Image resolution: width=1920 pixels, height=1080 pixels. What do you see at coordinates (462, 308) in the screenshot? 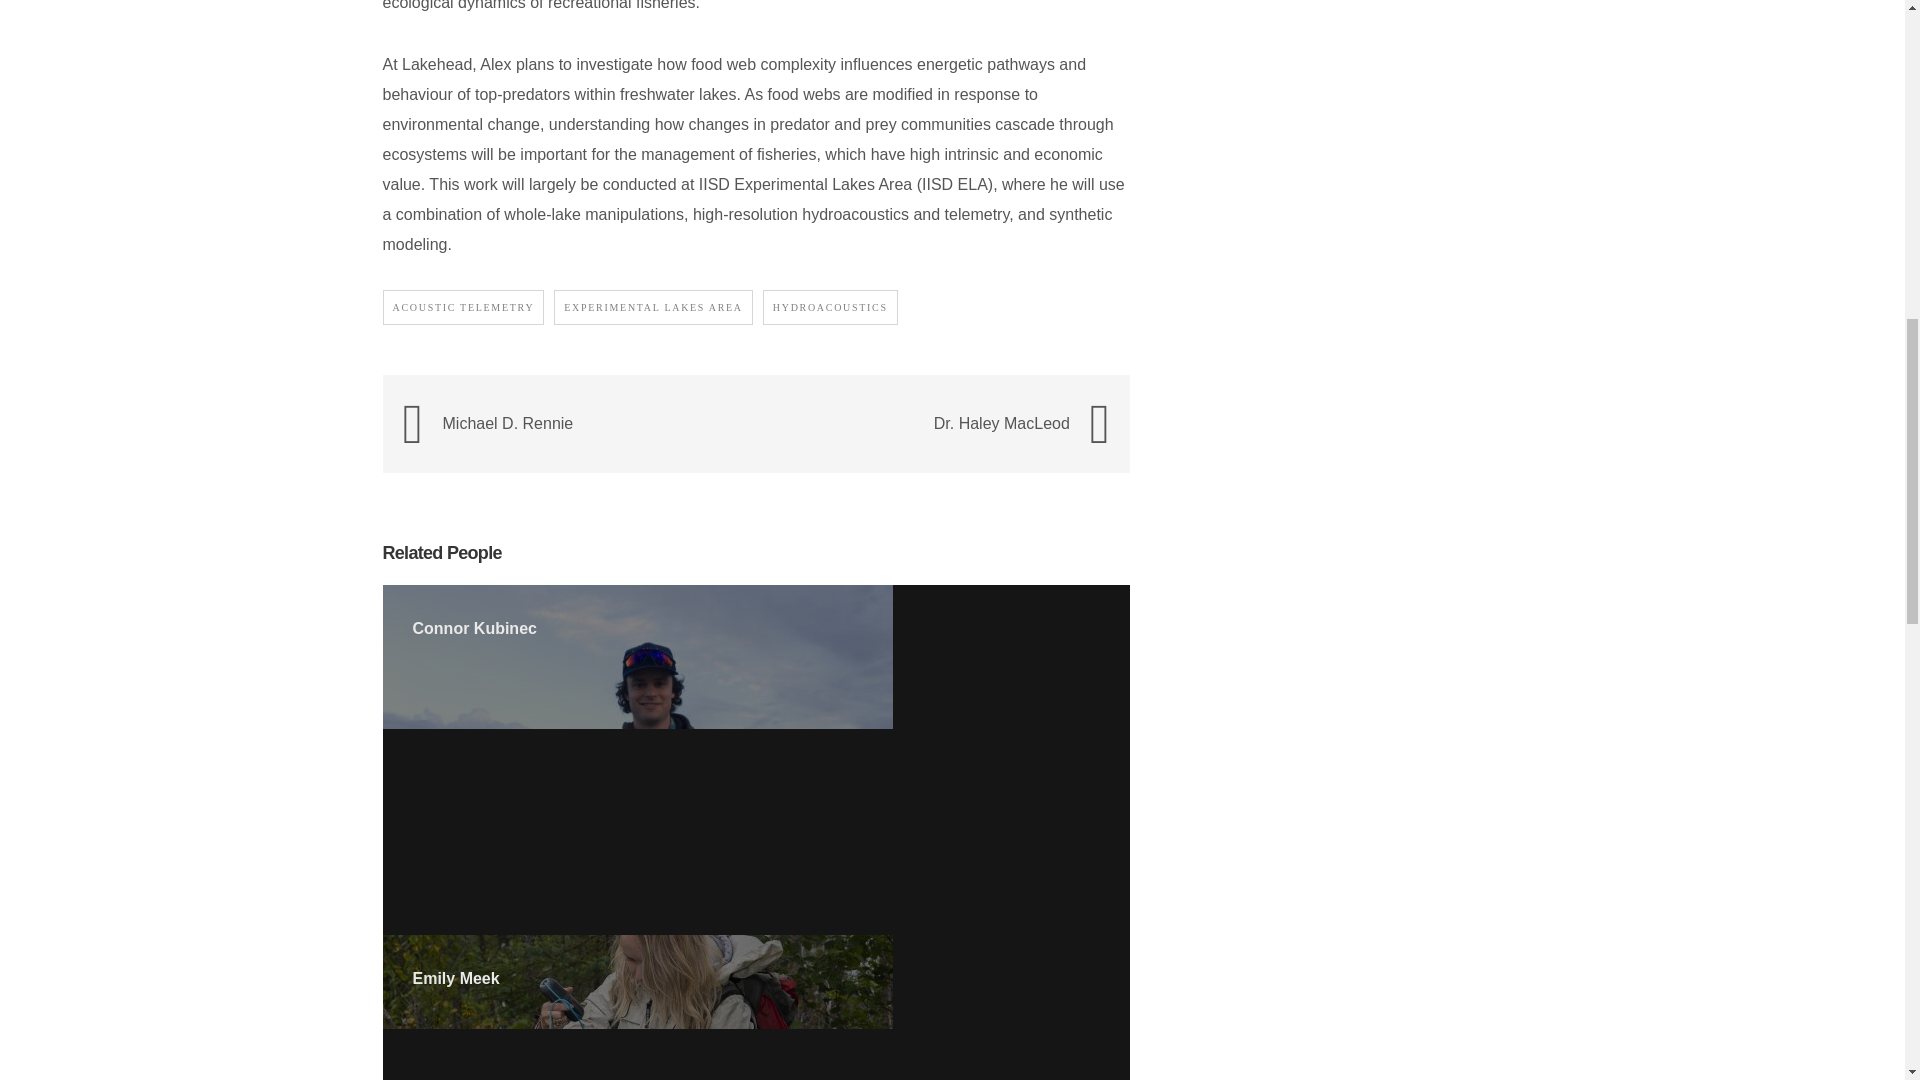
I see `ACOUSTIC TELEMETRY` at bounding box center [462, 308].